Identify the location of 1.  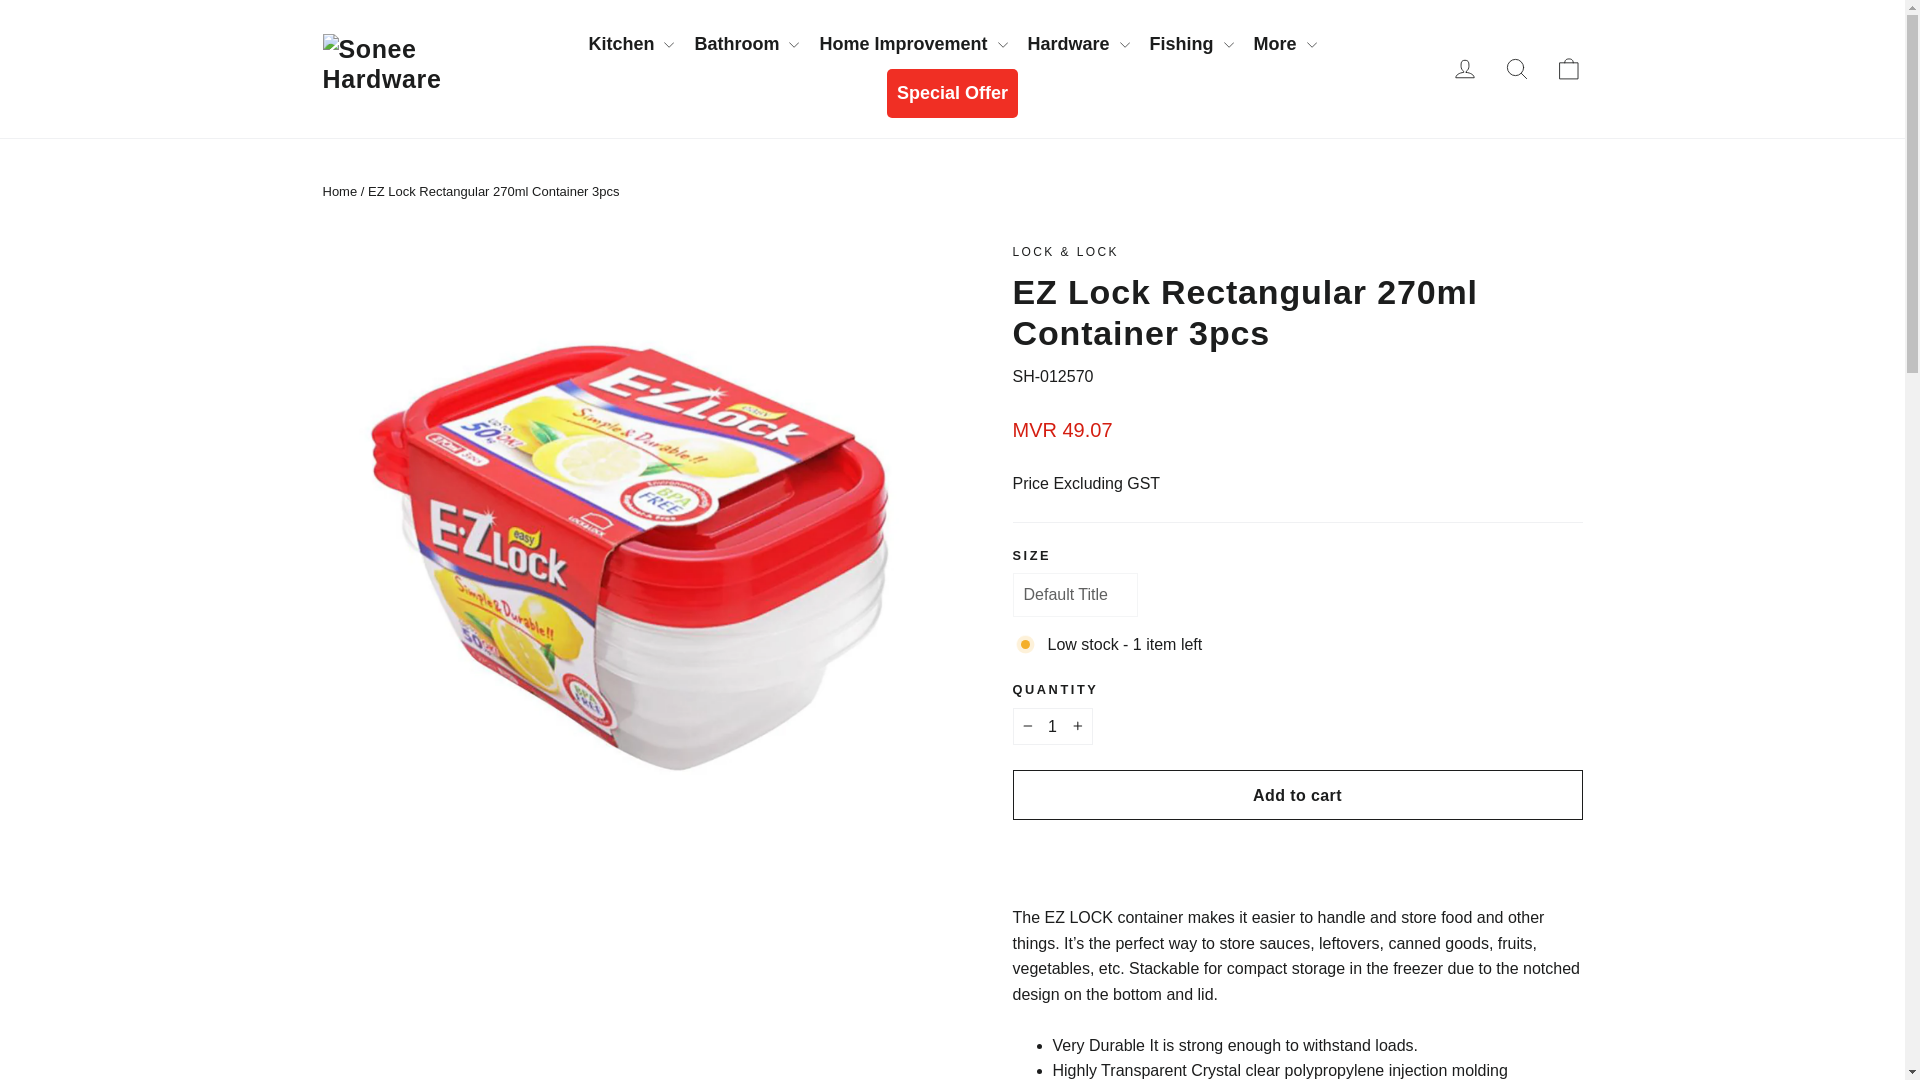
(1052, 727).